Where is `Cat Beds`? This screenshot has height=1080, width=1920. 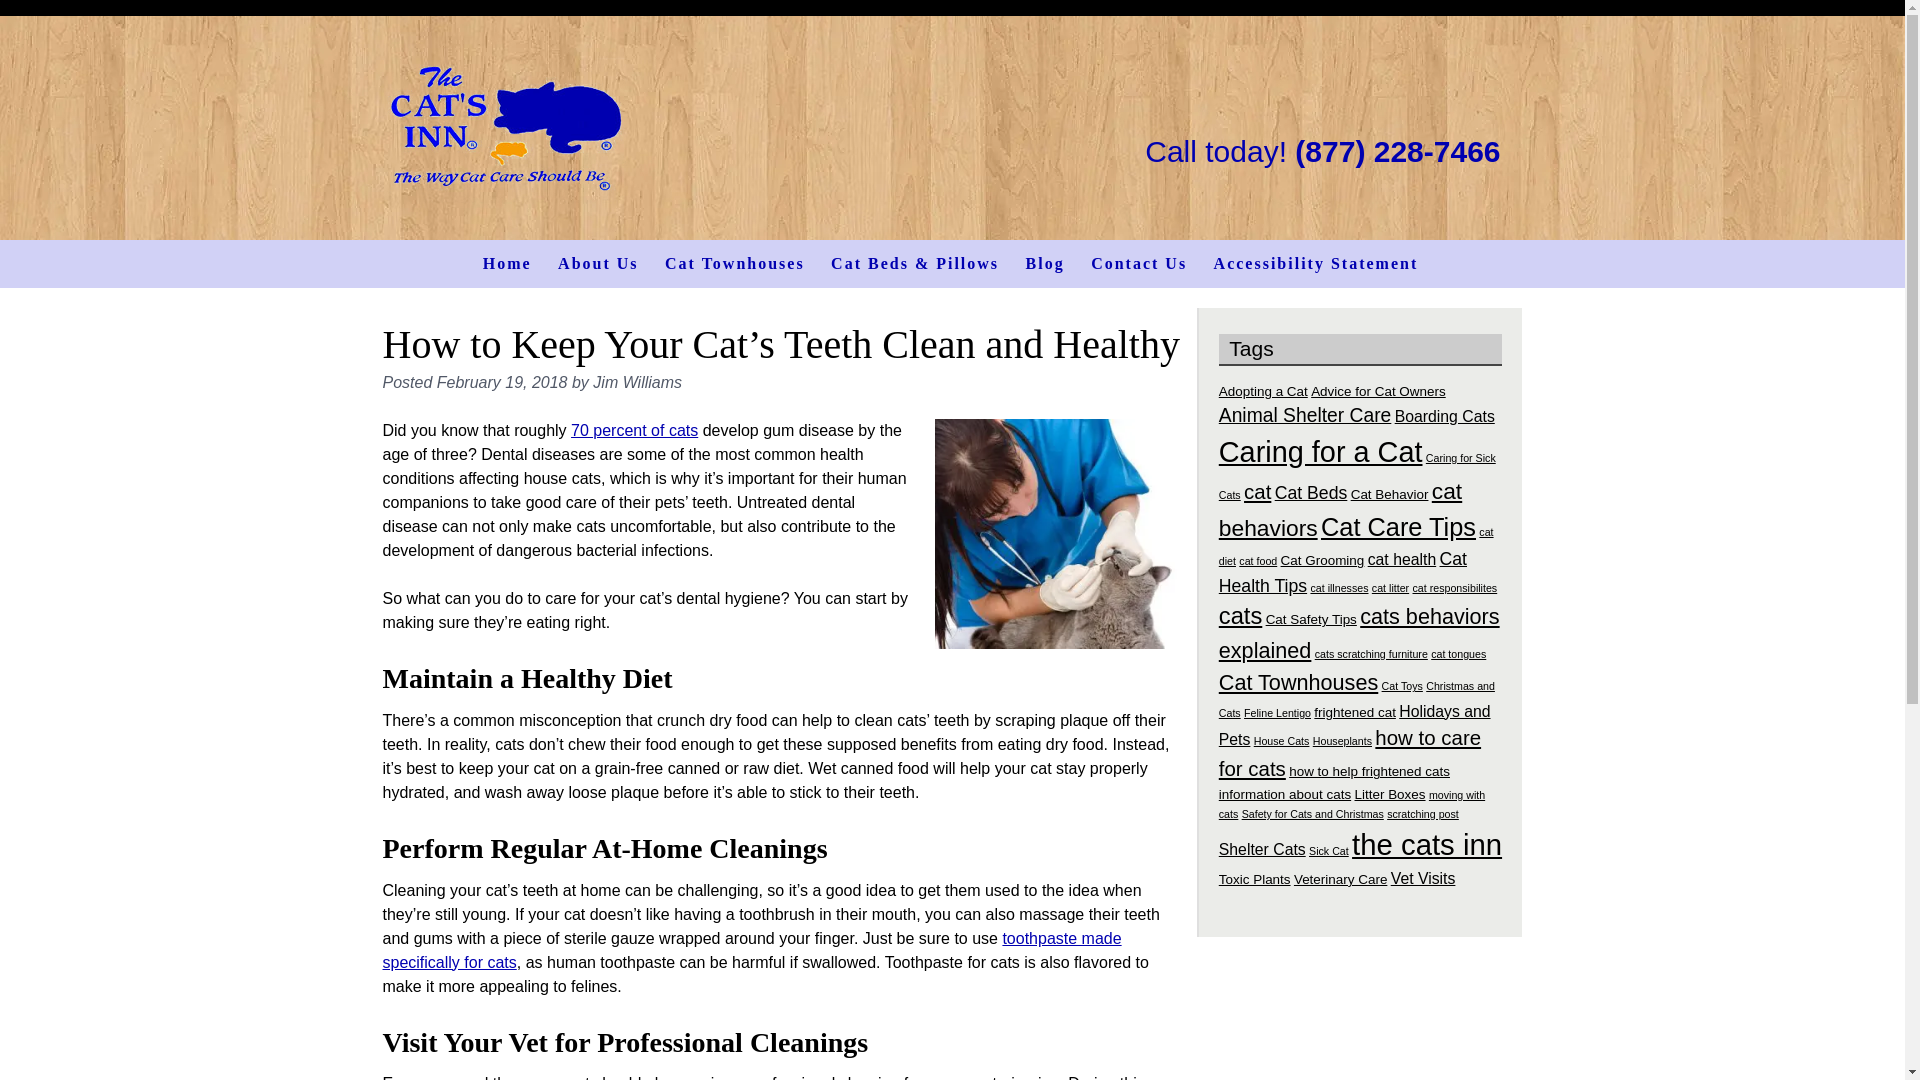 Cat Beds is located at coordinates (1310, 492).